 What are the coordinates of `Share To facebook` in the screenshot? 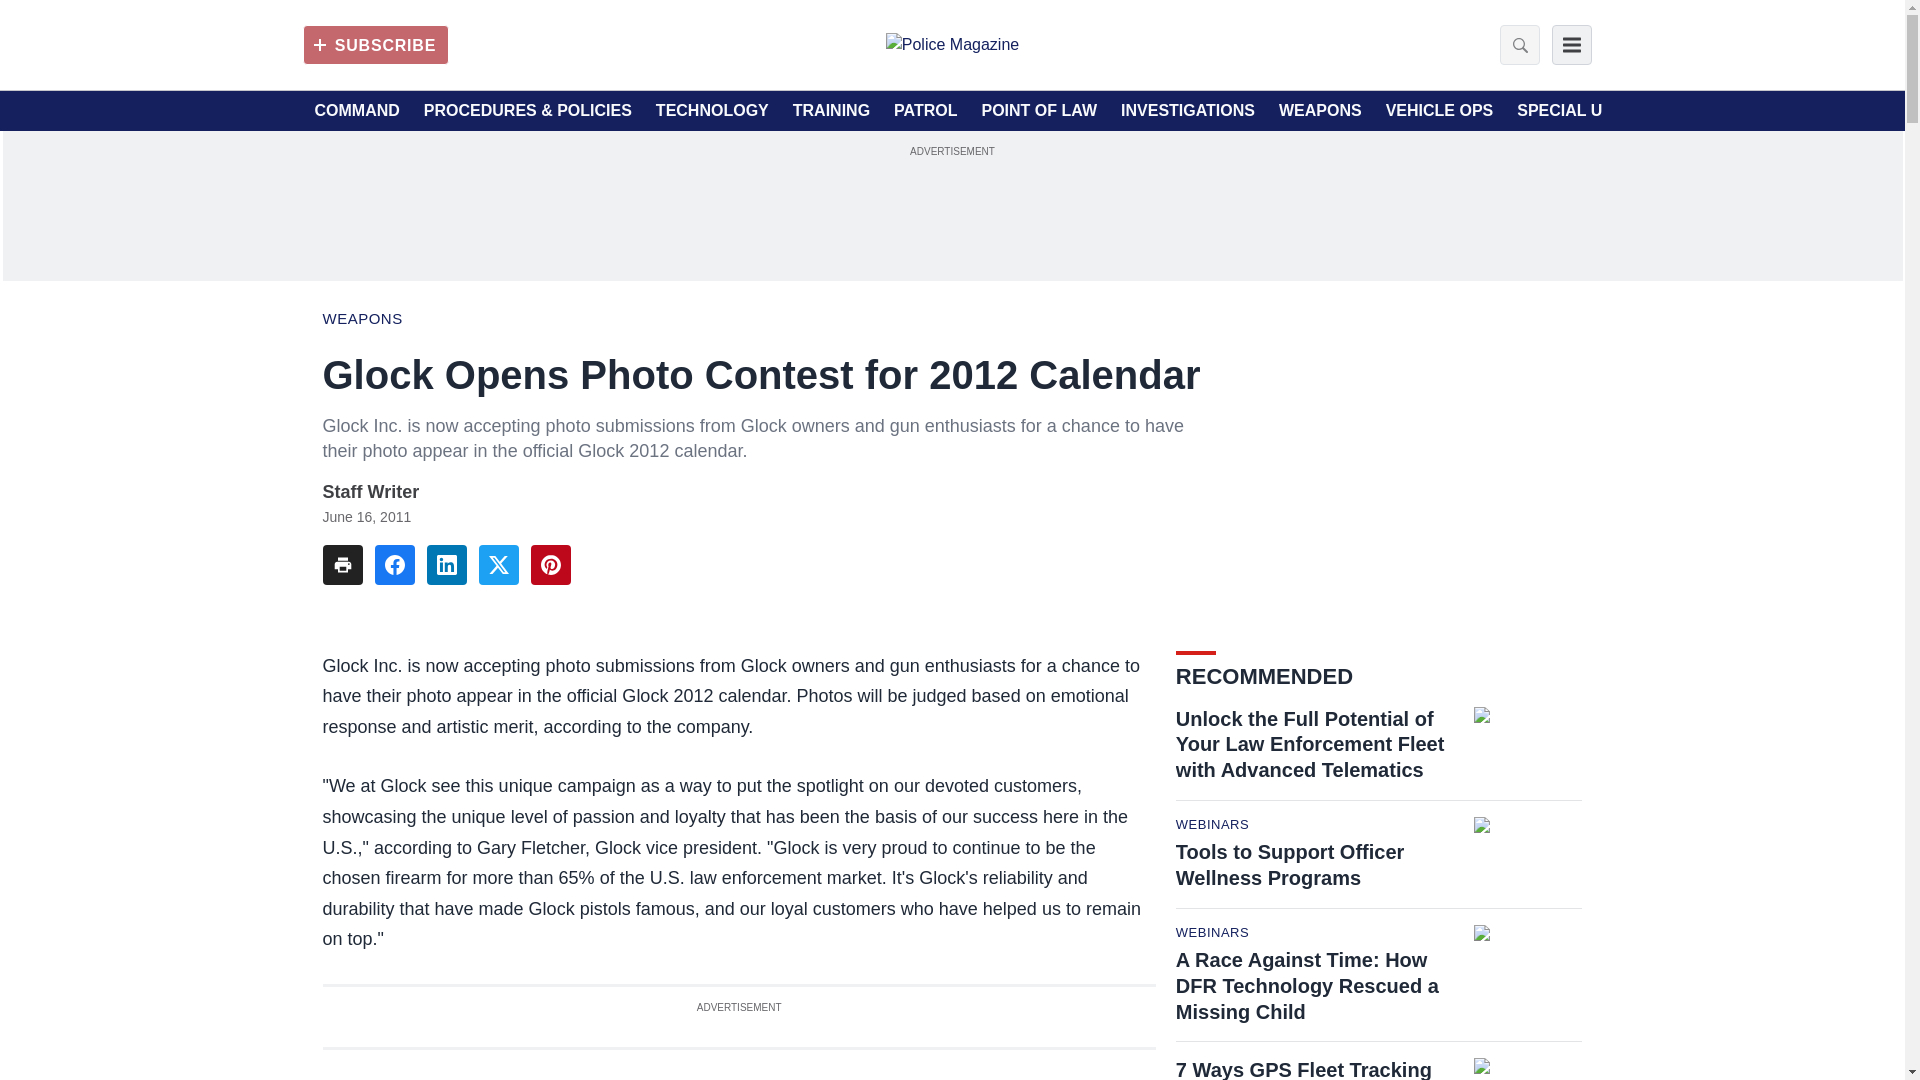 It's located at (394, 565).